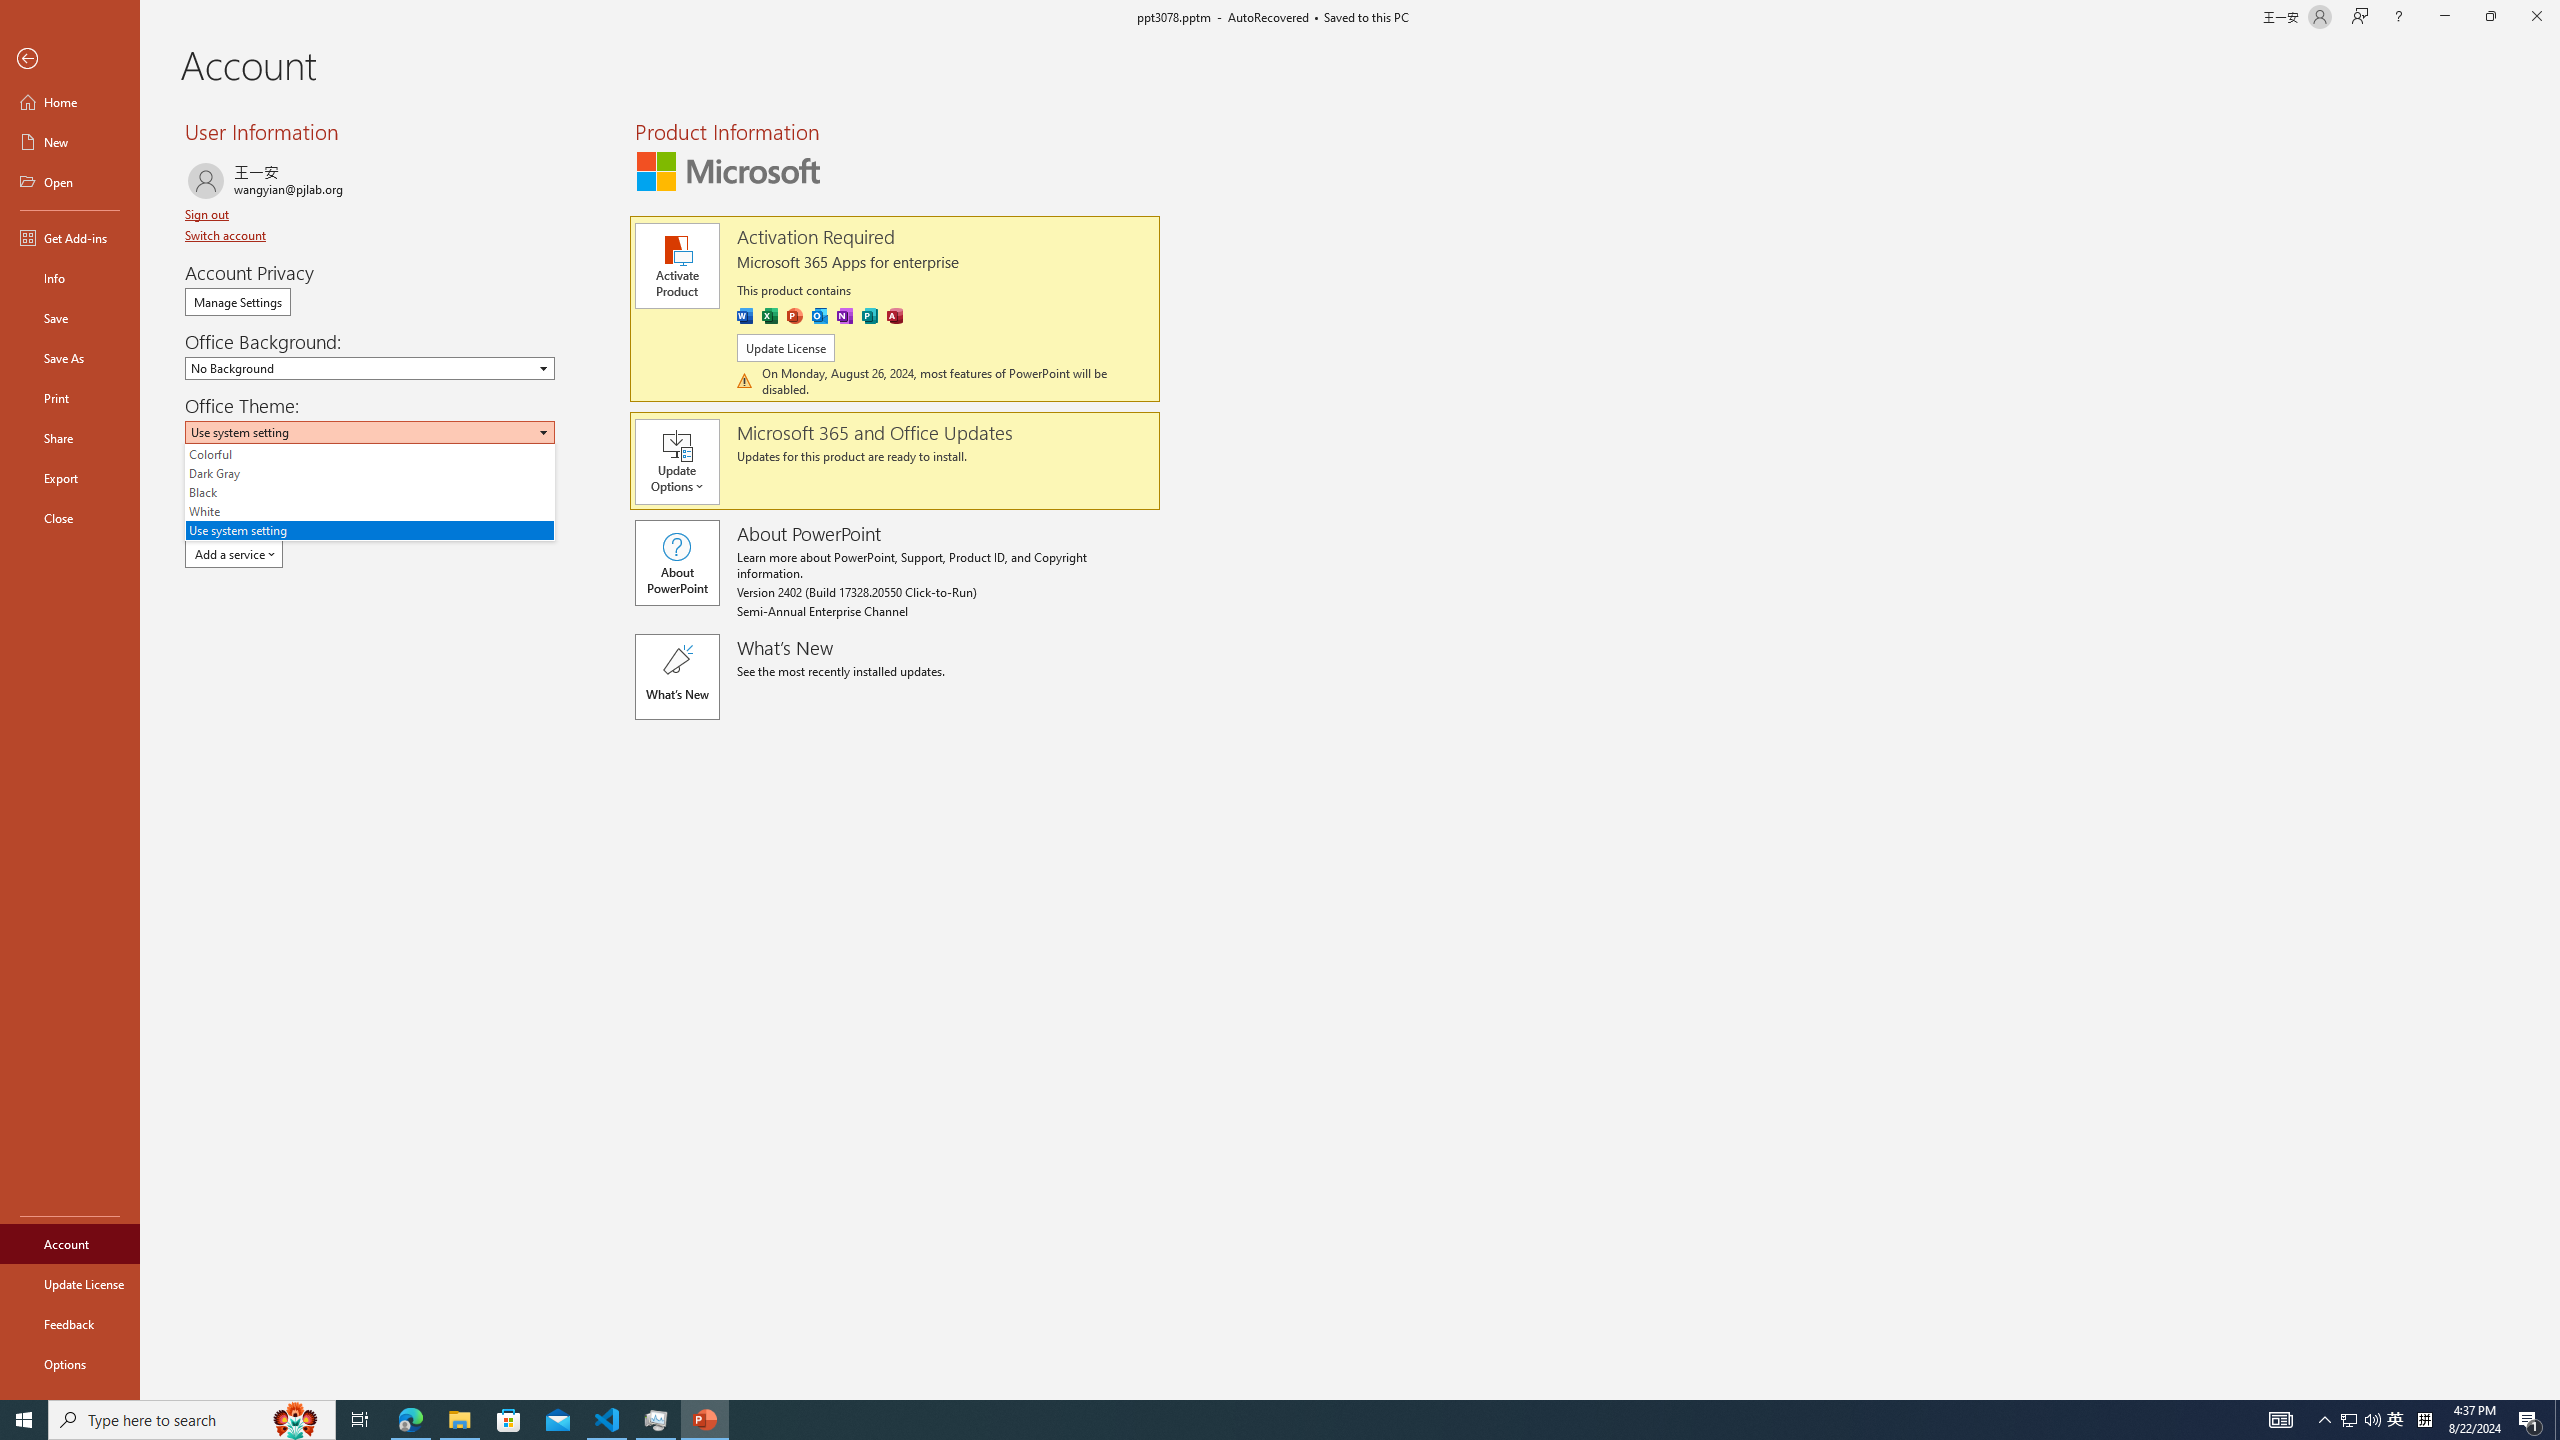  I want to click on Get Add-ins, so click(676, 266).